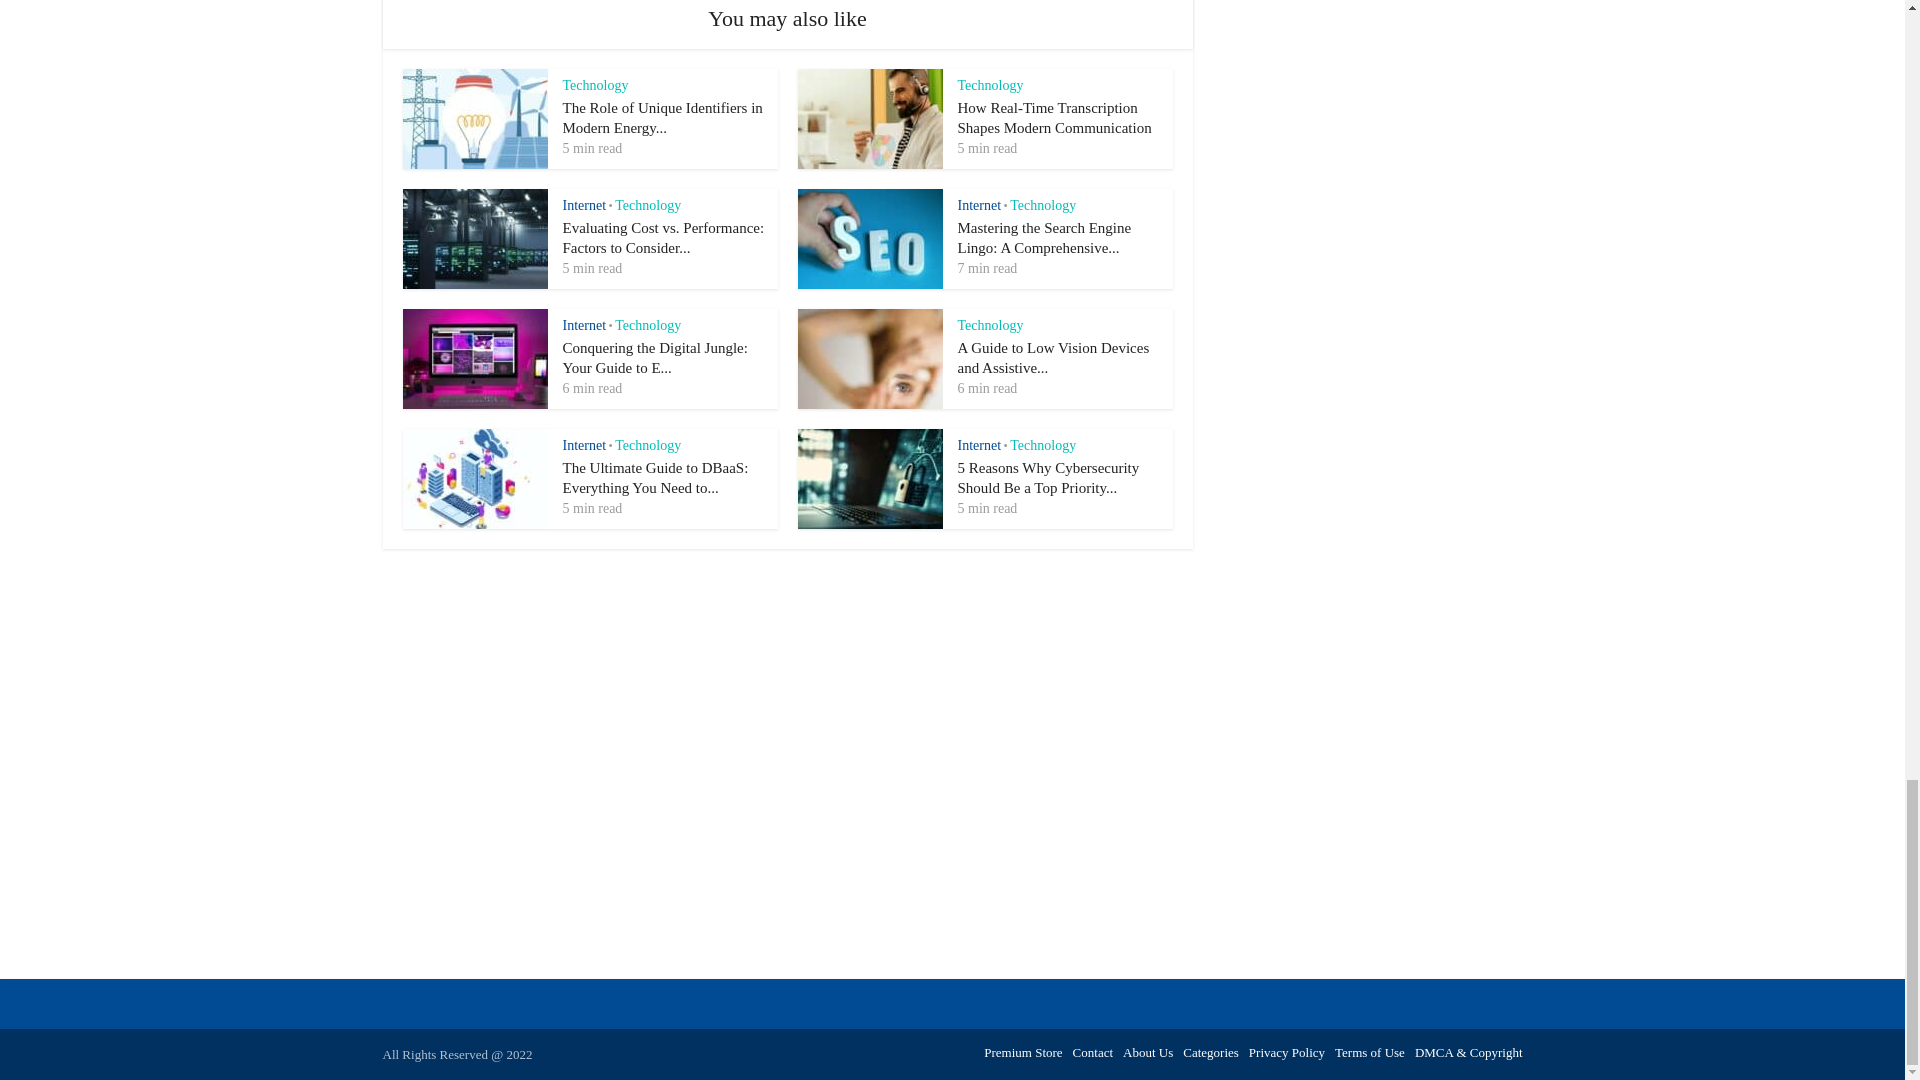 This screenshot has height=1080, width=1920. What do you see at coordinates (1054, 358) in the screenshot?
I see `A Guide to Low Vision Devices and Assistive Technologies` at bounding box center [1054, 358].